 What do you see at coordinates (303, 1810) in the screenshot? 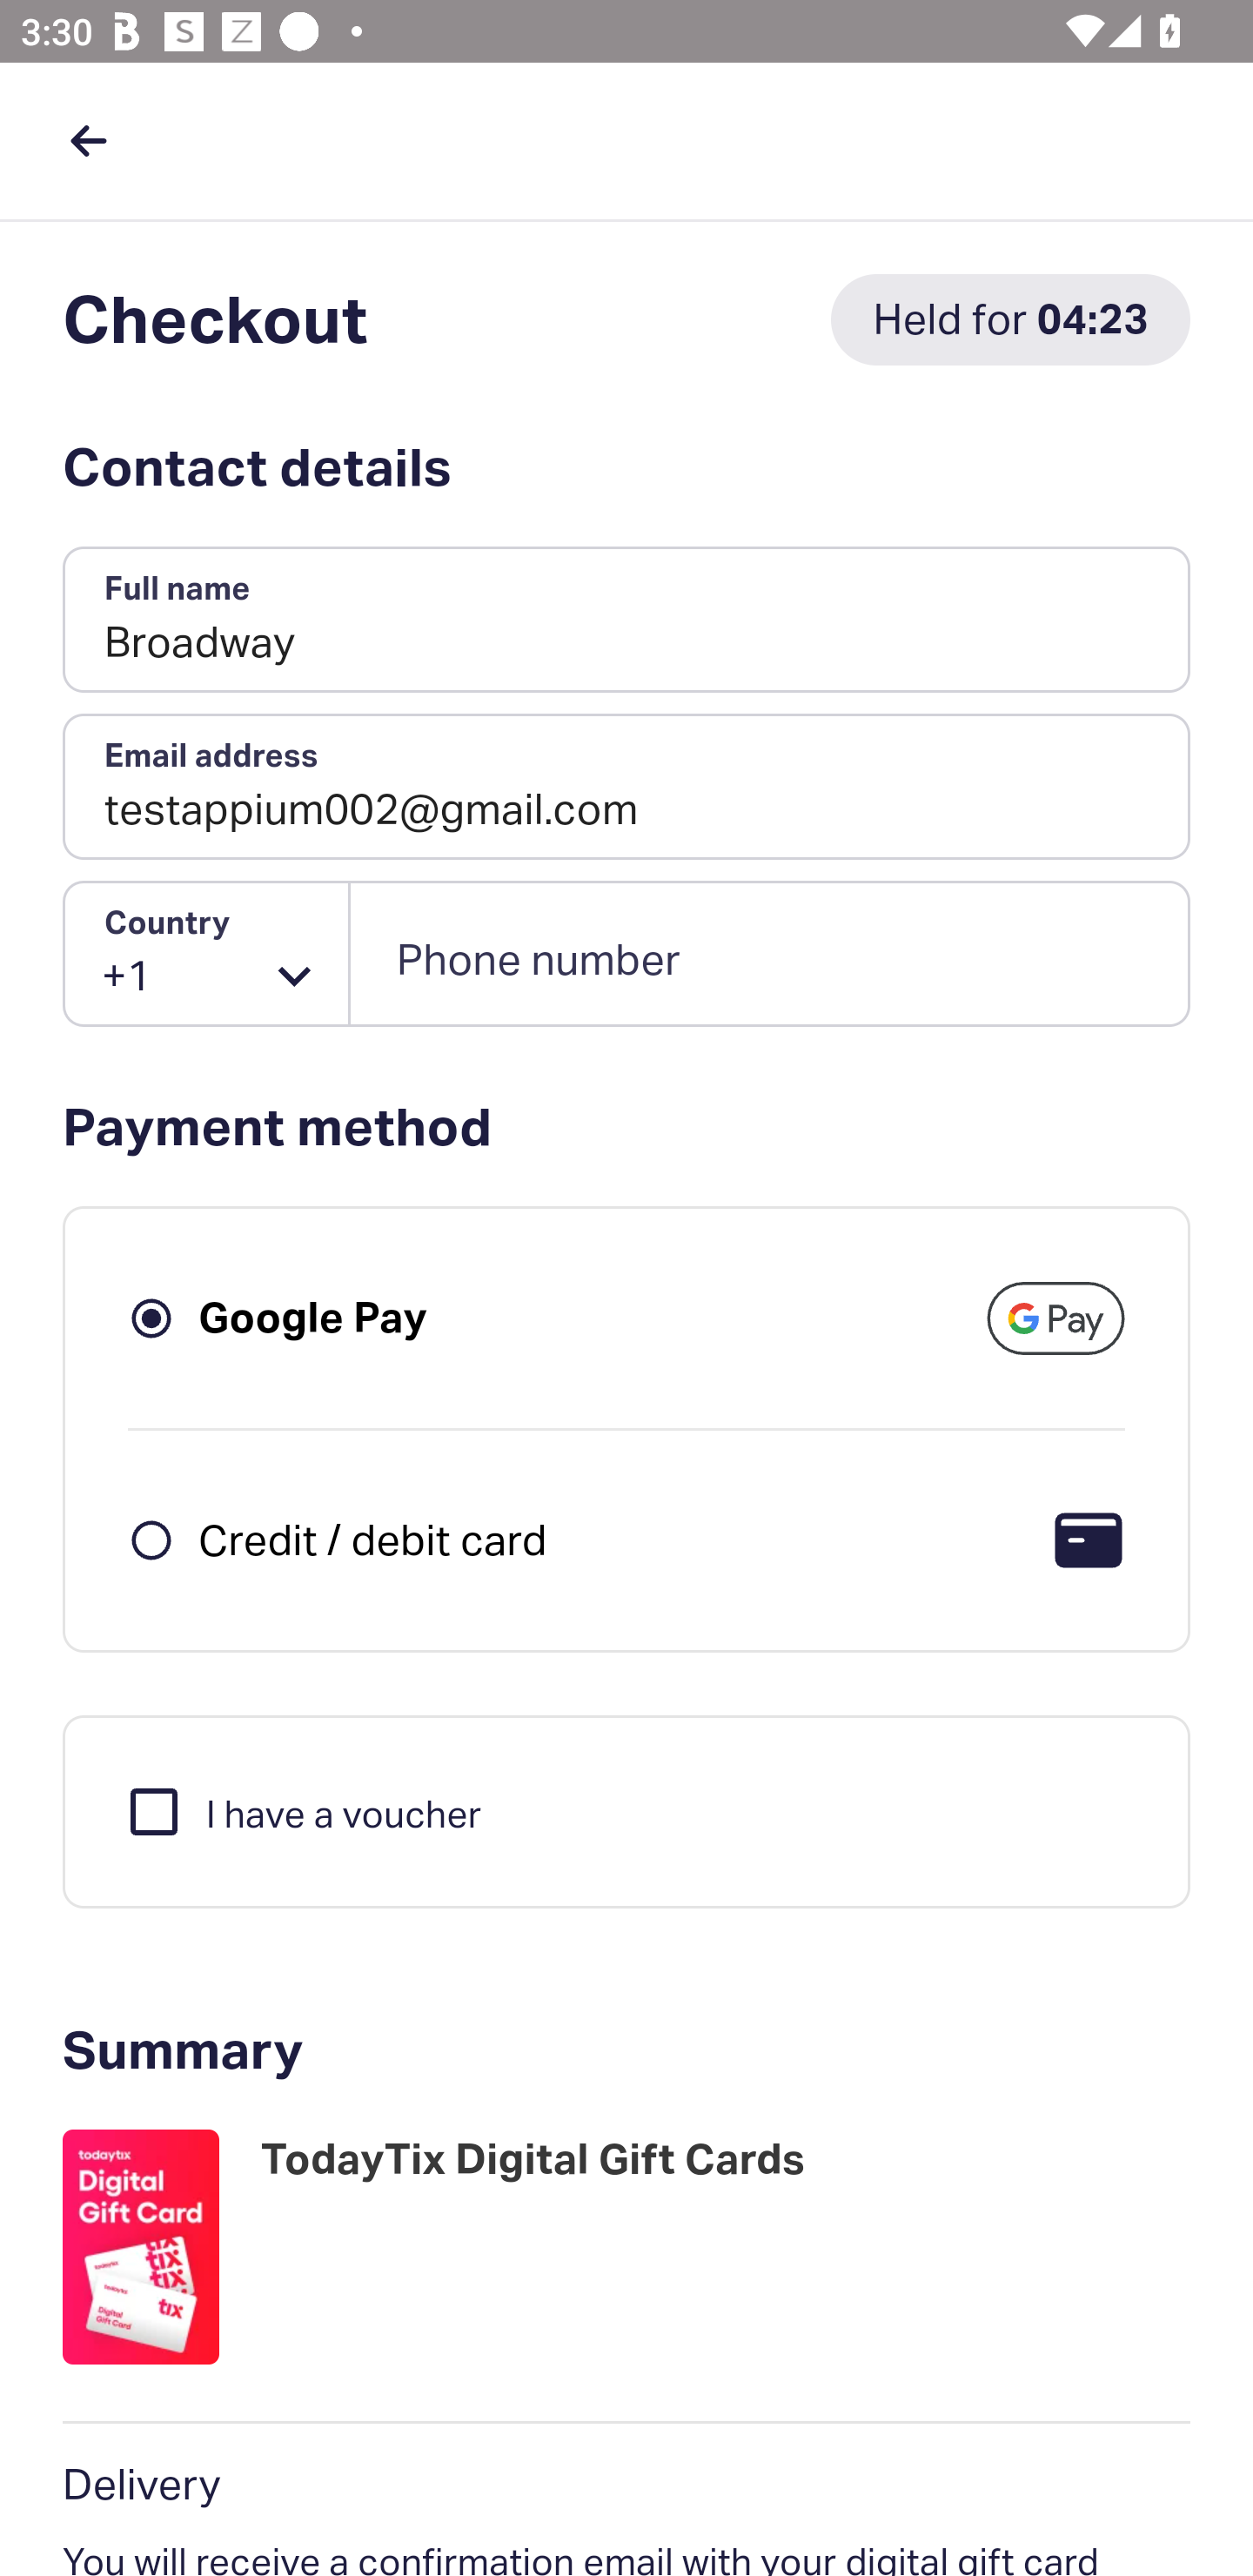
I see `I have a voucher` at bounding box center [303, 1810].